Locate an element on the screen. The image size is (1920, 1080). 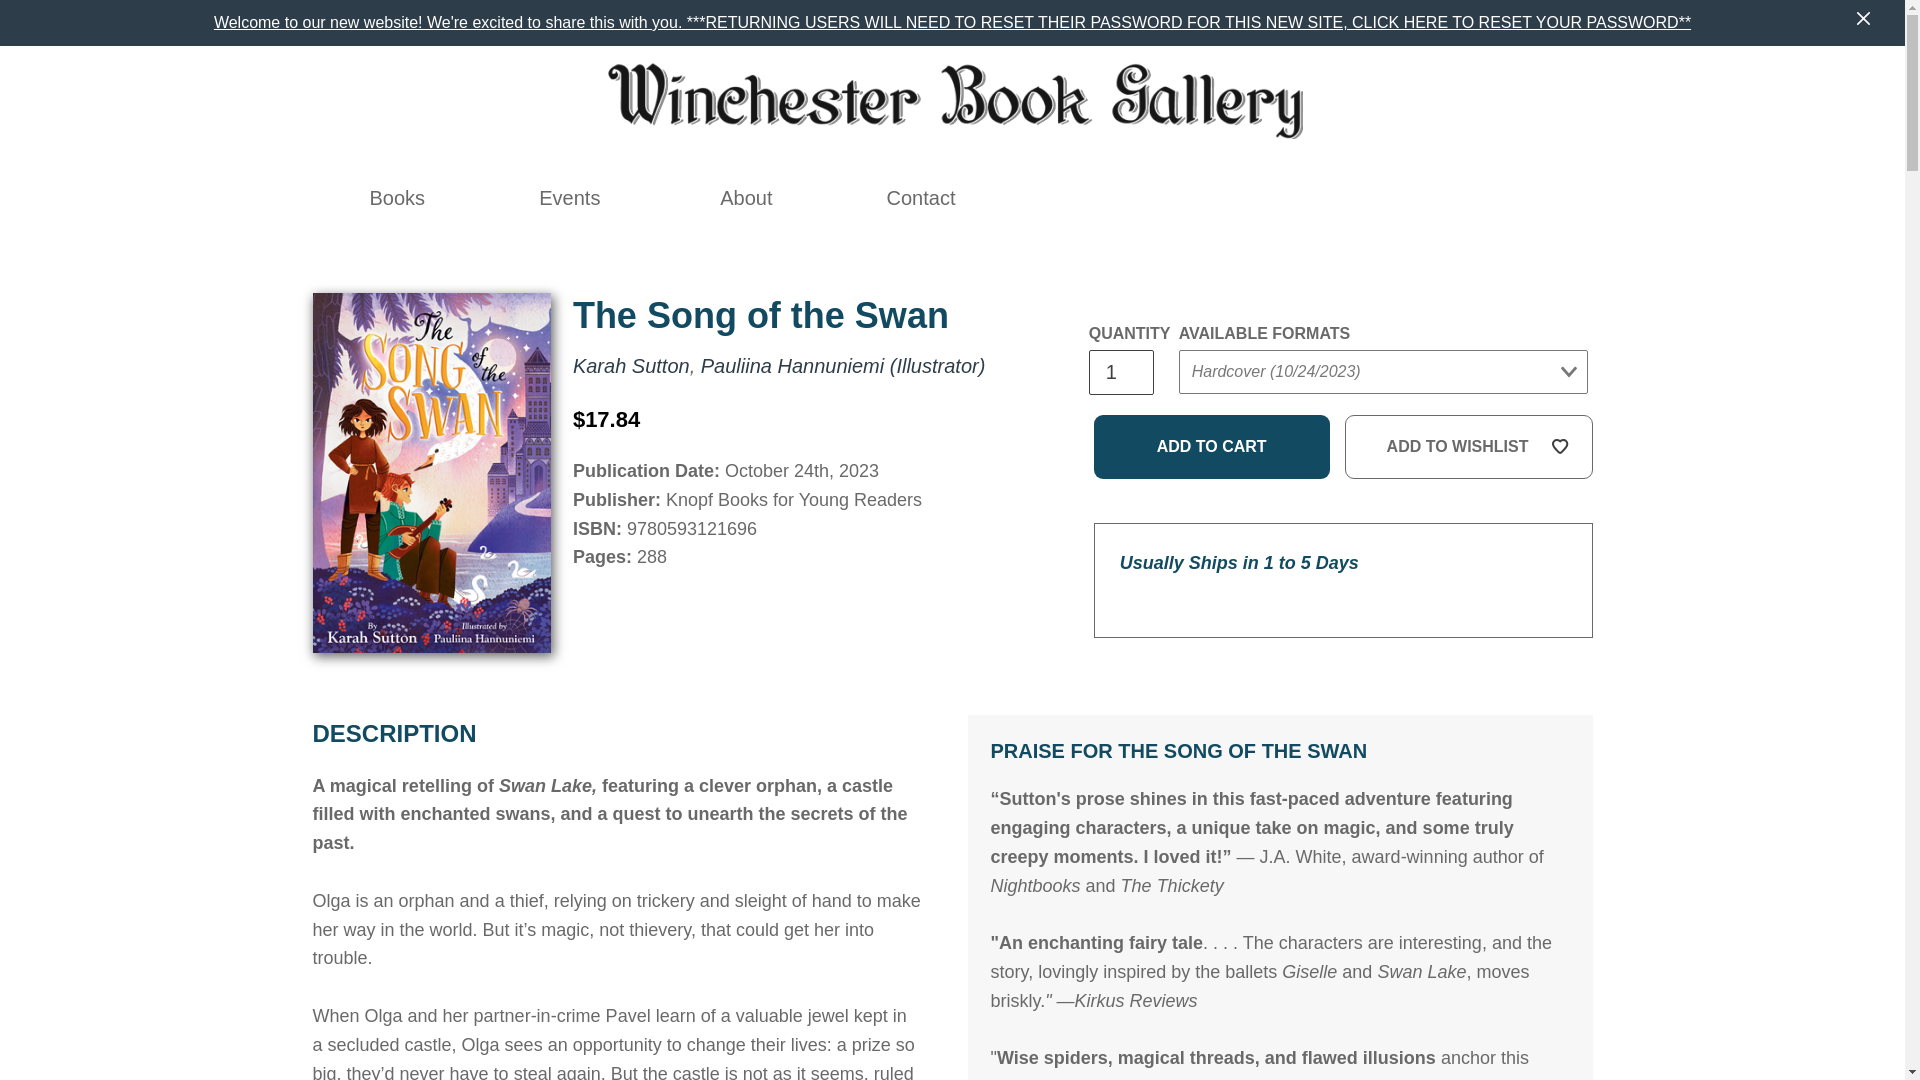
Events is located at coordinates (569, 198).